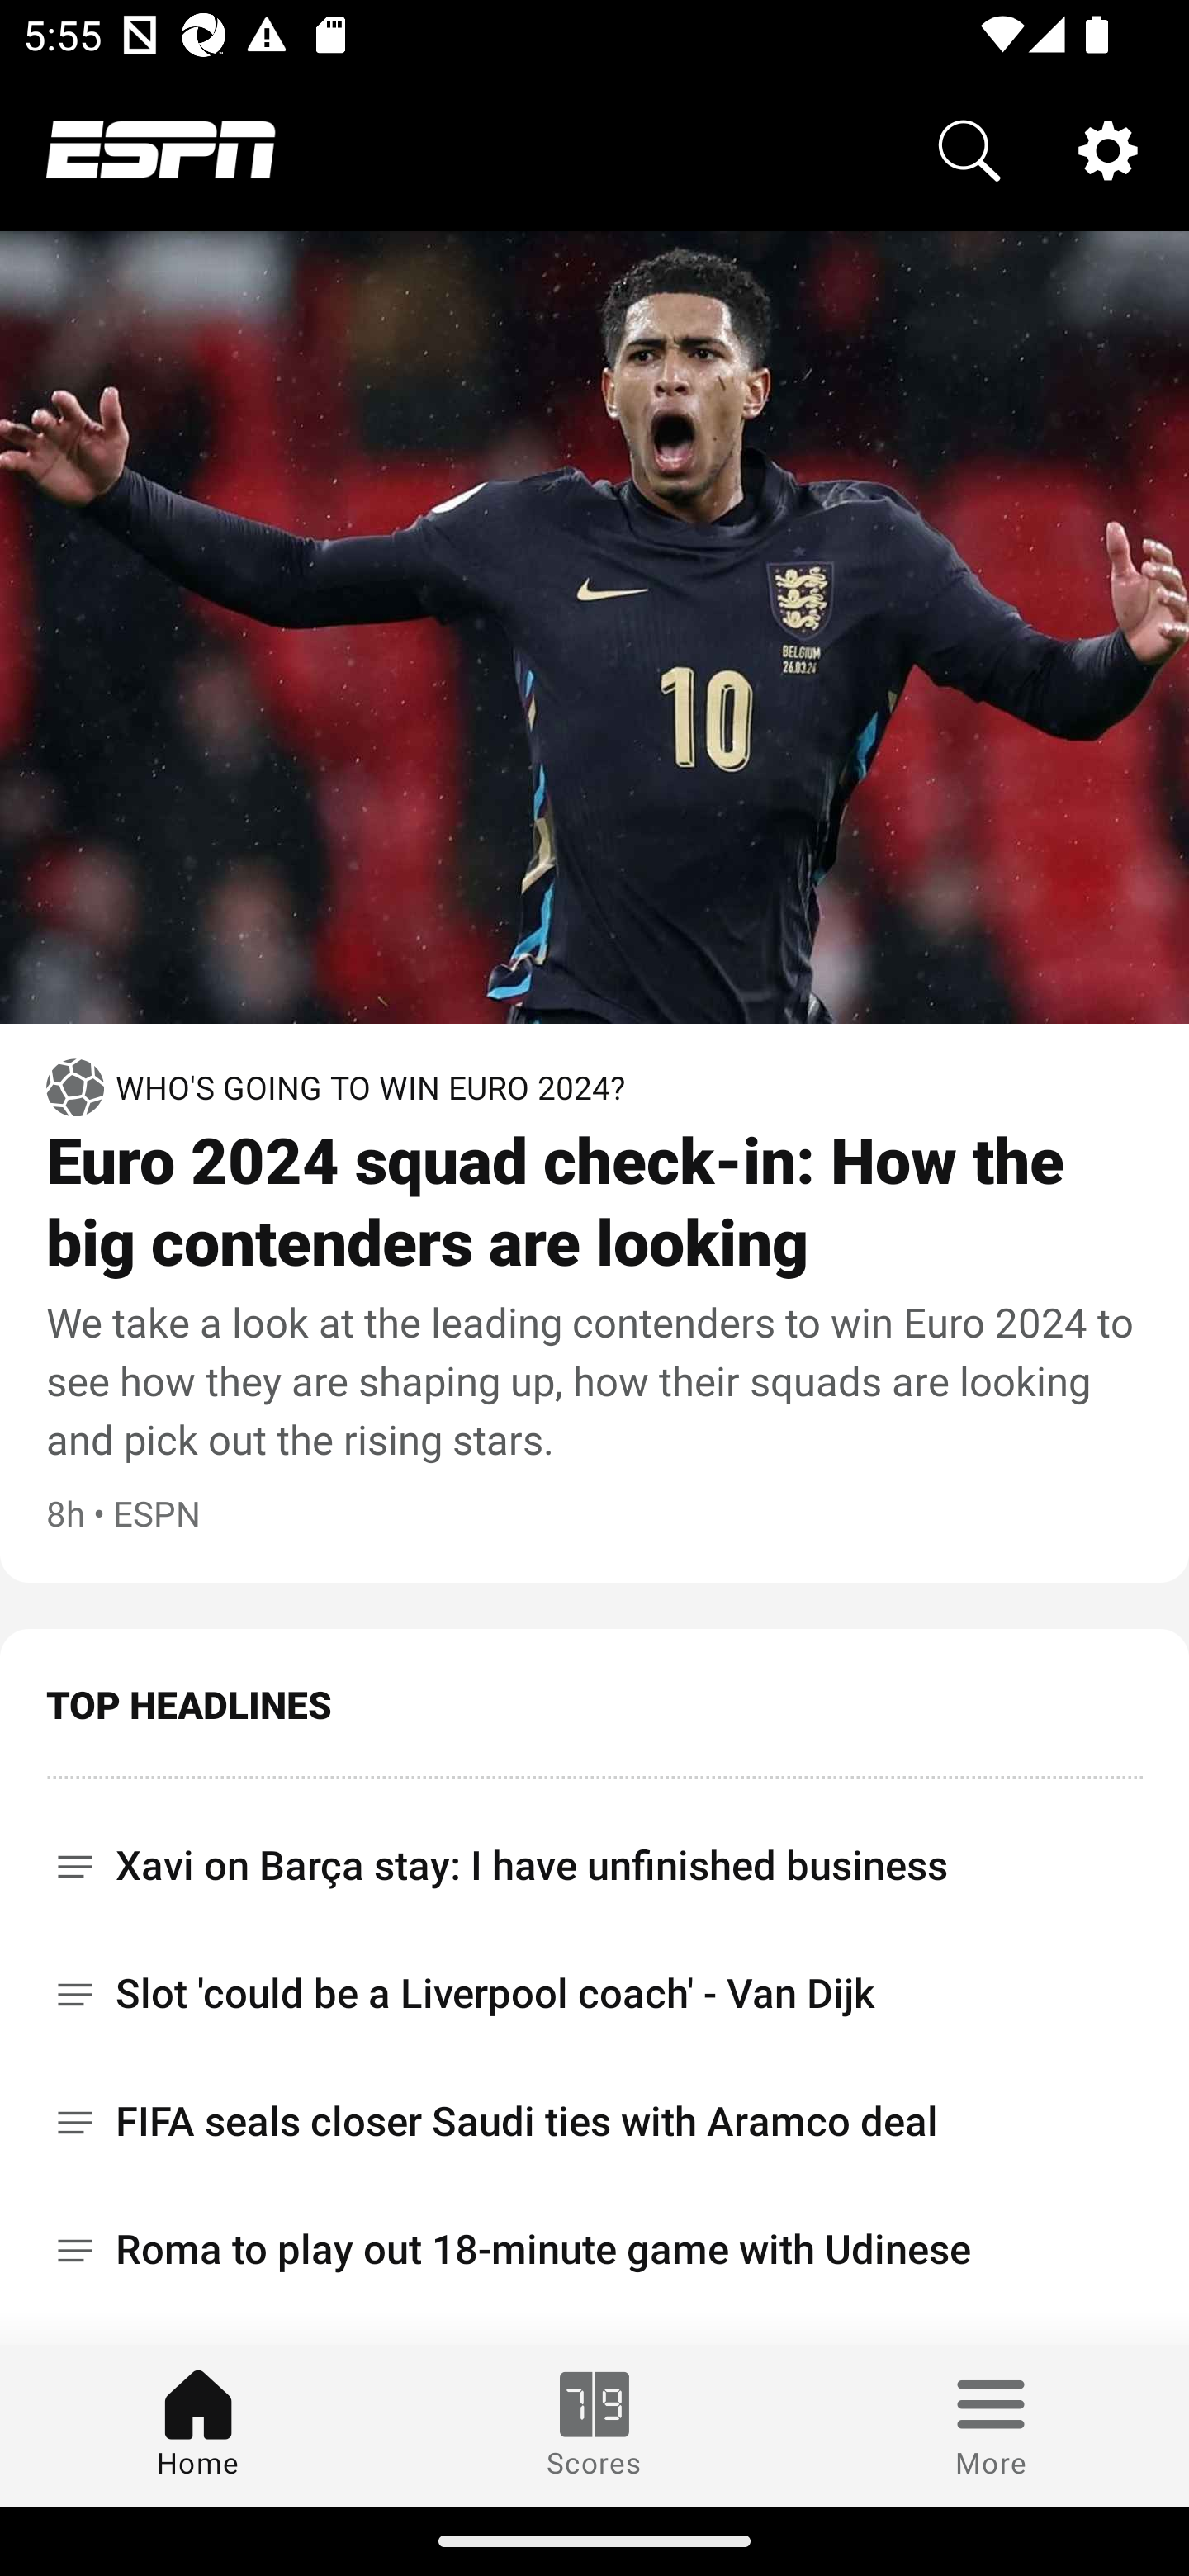 The image size is (1189, 2576). I want to click on Settings, so click(1108, 149).